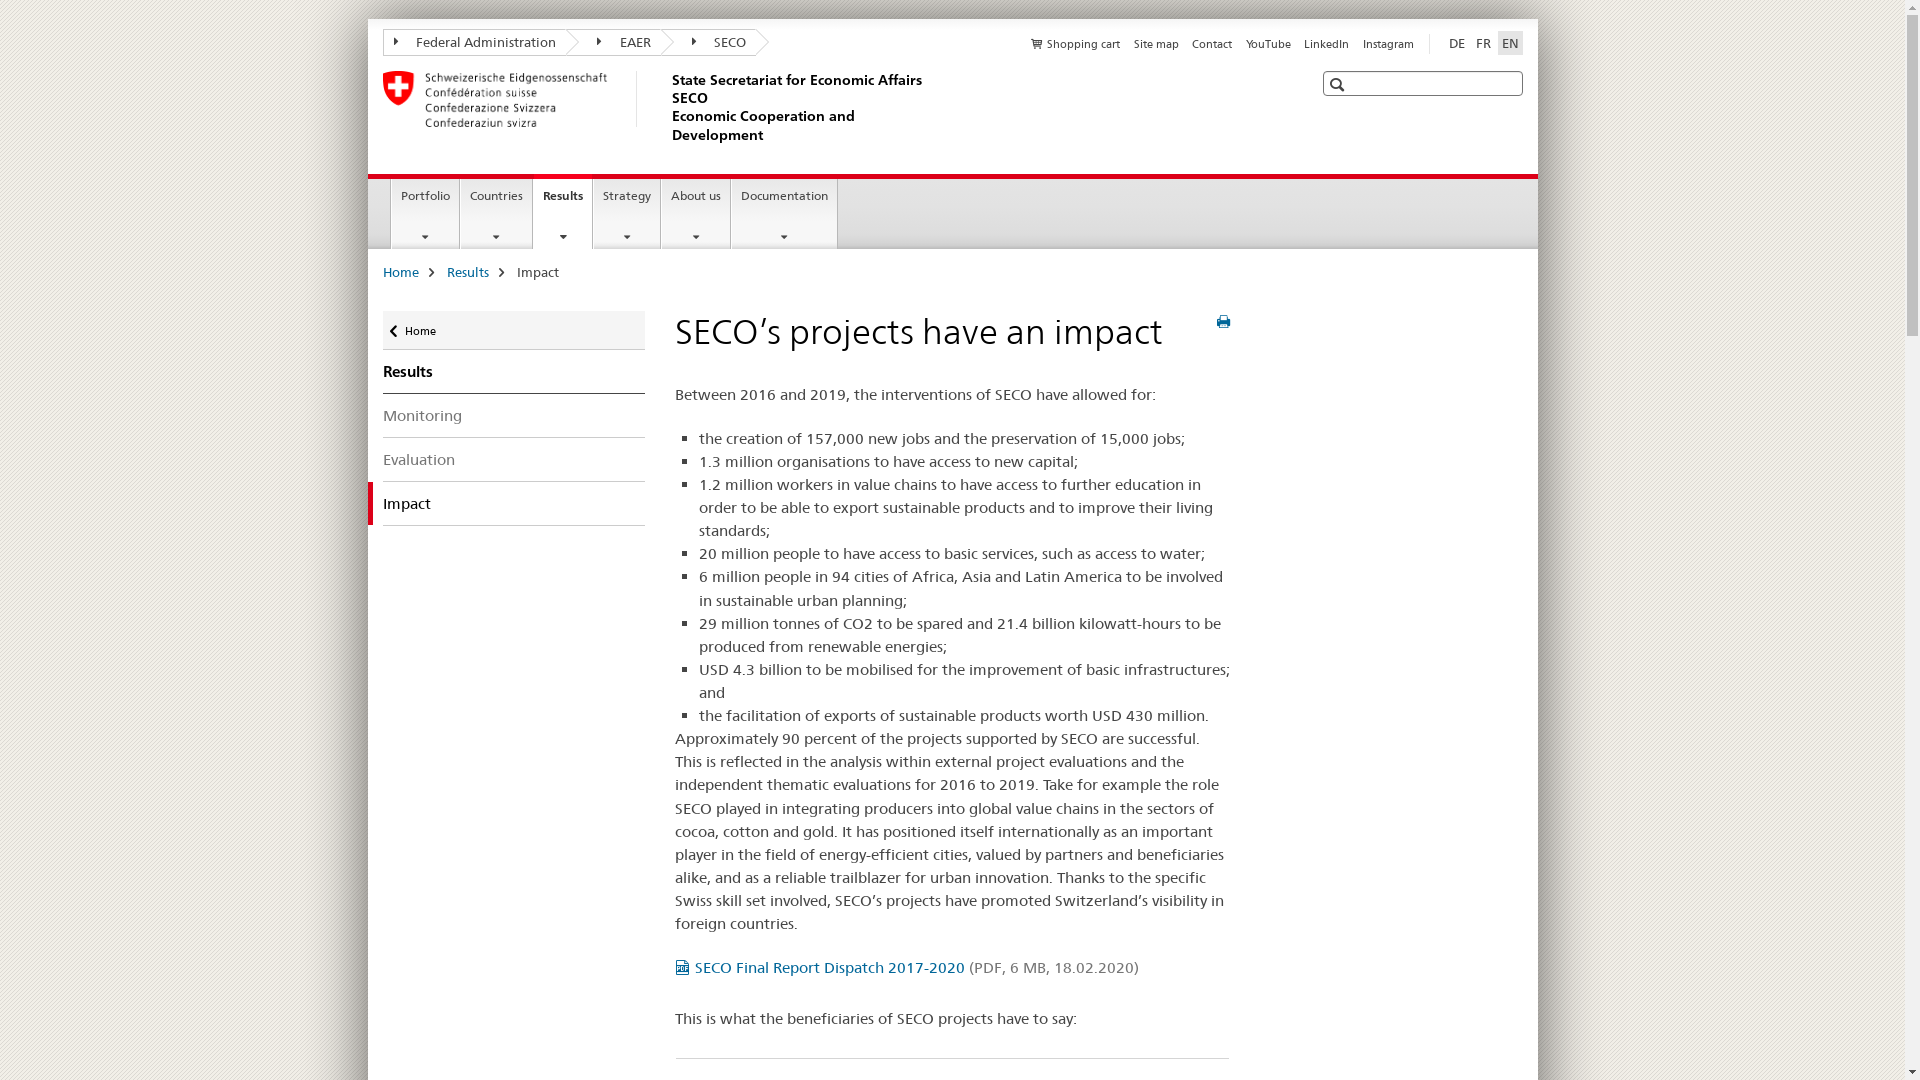 This screenshot has height=1080, width=1920. Describe the element at coordinates (514, 372) in the screenshot. I see `Results` at that location.